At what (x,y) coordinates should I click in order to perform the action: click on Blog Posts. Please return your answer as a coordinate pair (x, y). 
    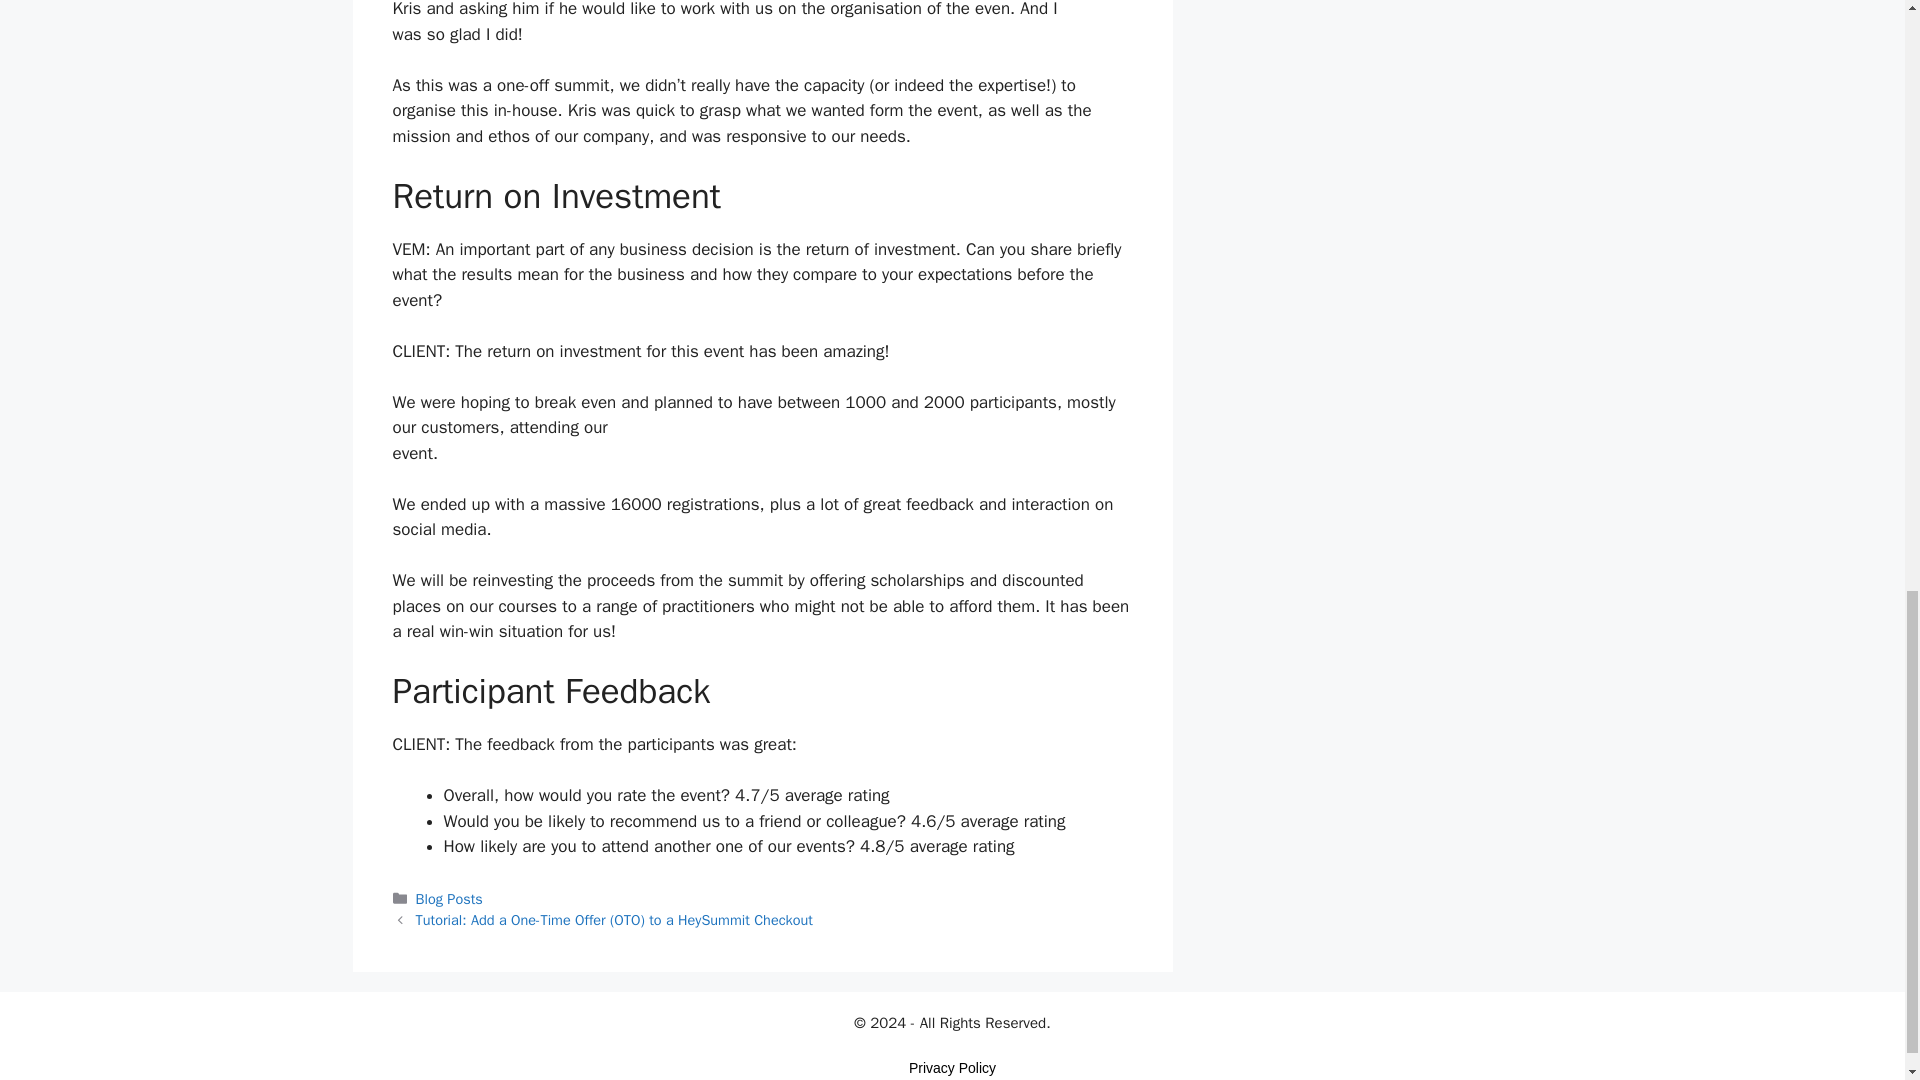
    Looking at the image, I should click on (450, 898).